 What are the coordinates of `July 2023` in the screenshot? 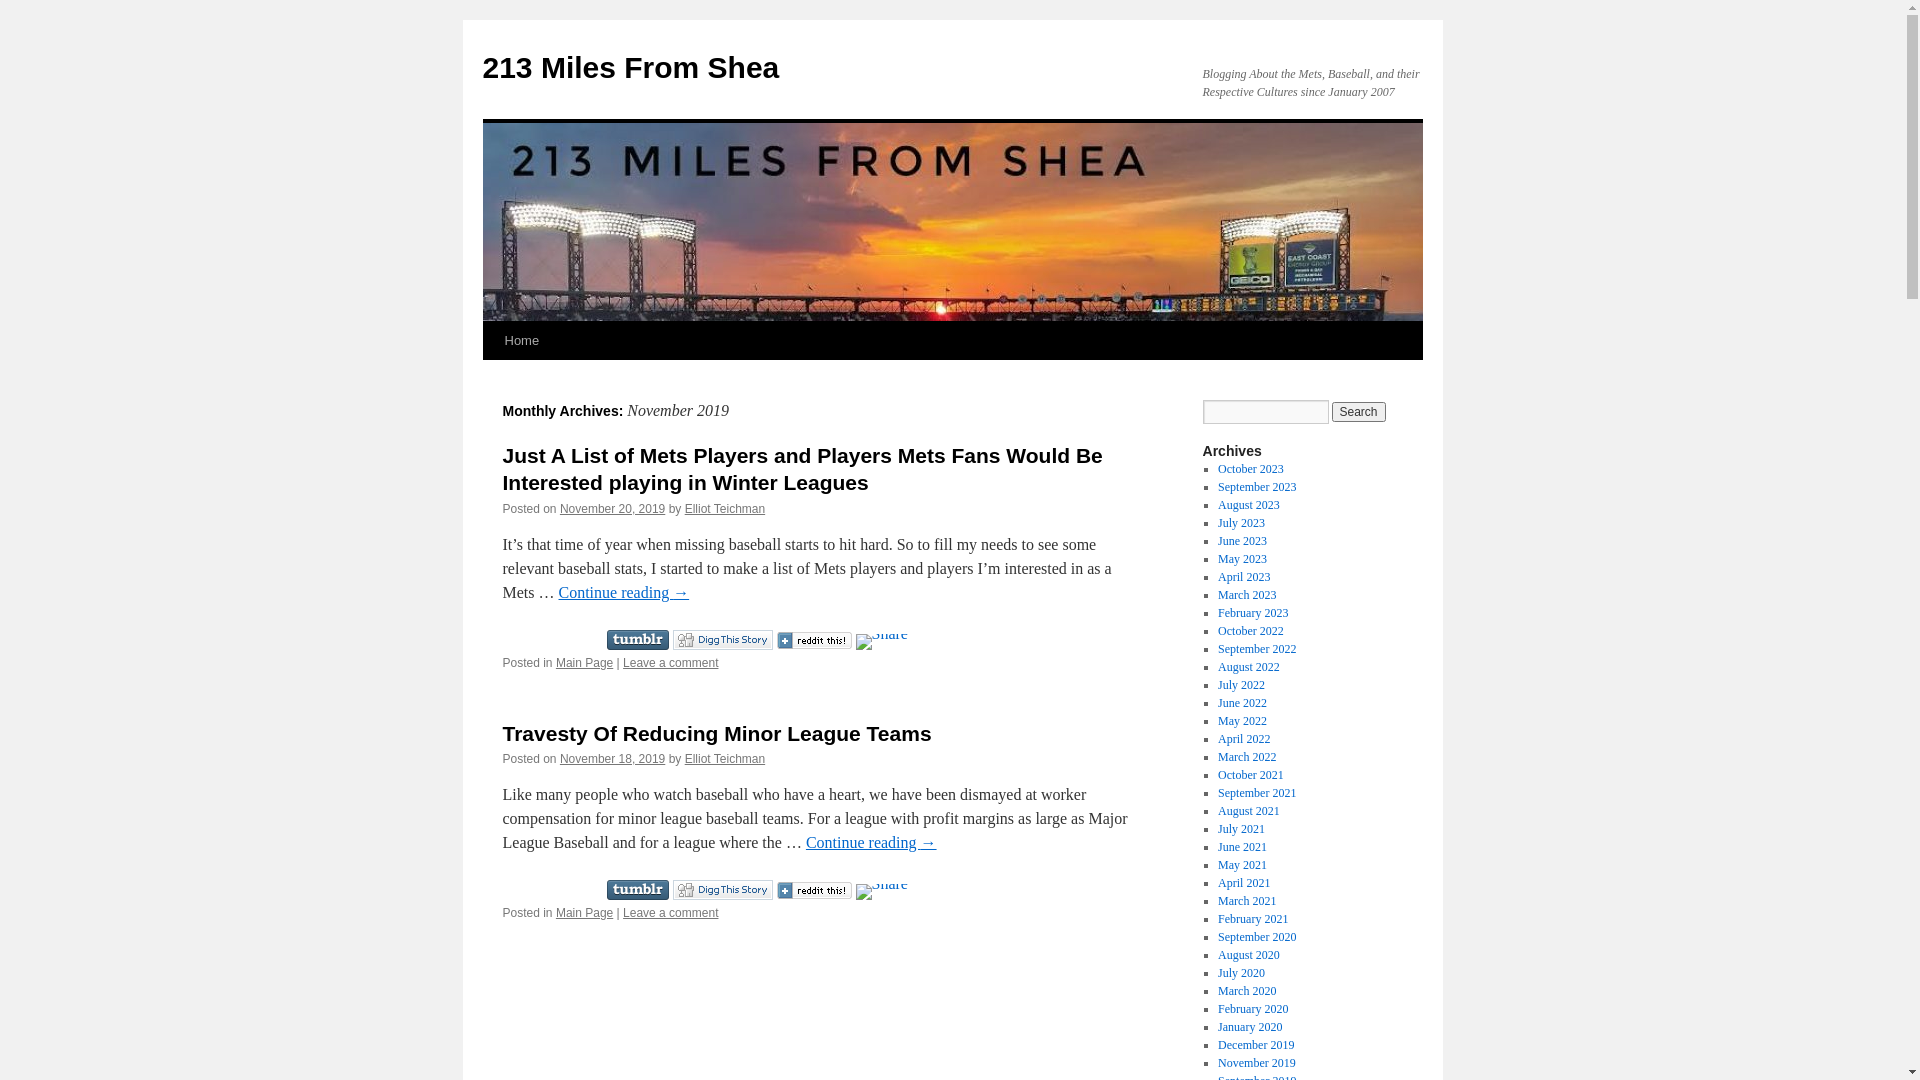 It's located at (1242, 523).